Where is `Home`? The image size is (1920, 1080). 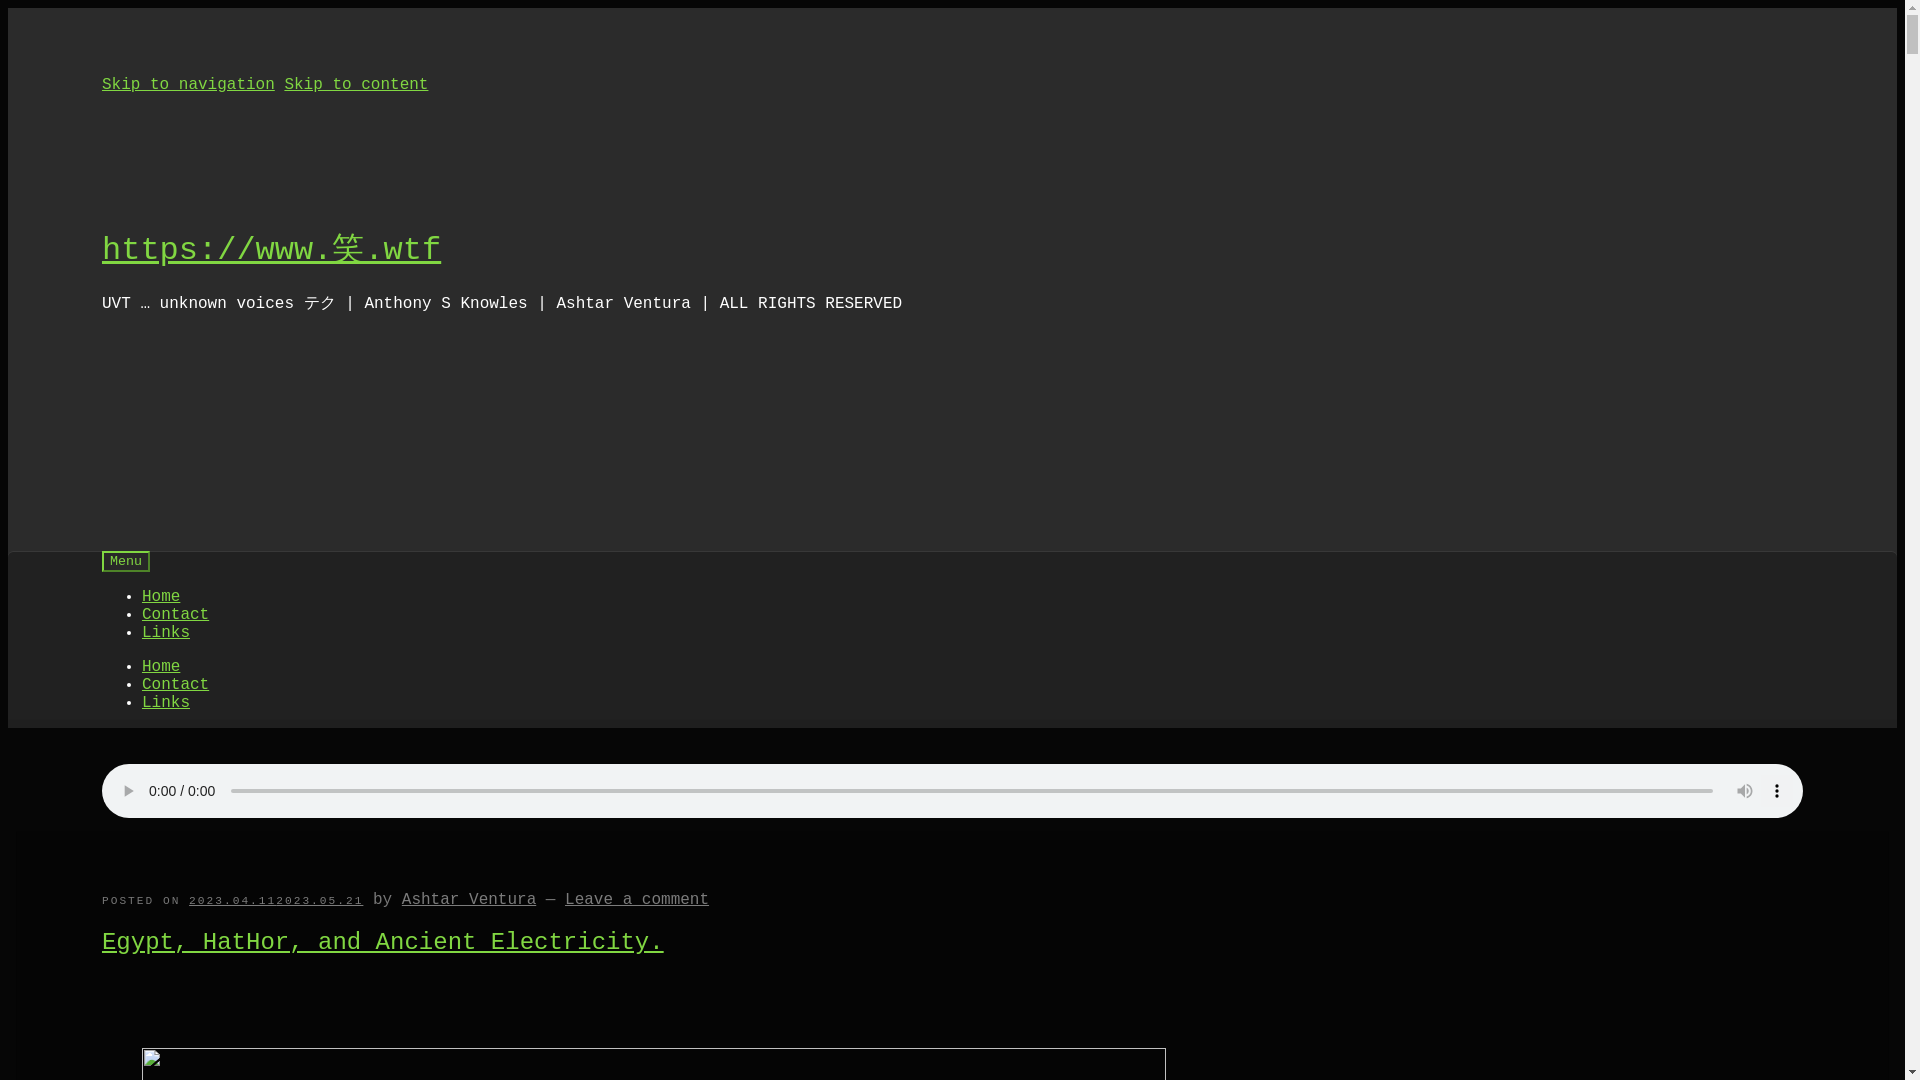 Home is located at coordinates (161, 666).